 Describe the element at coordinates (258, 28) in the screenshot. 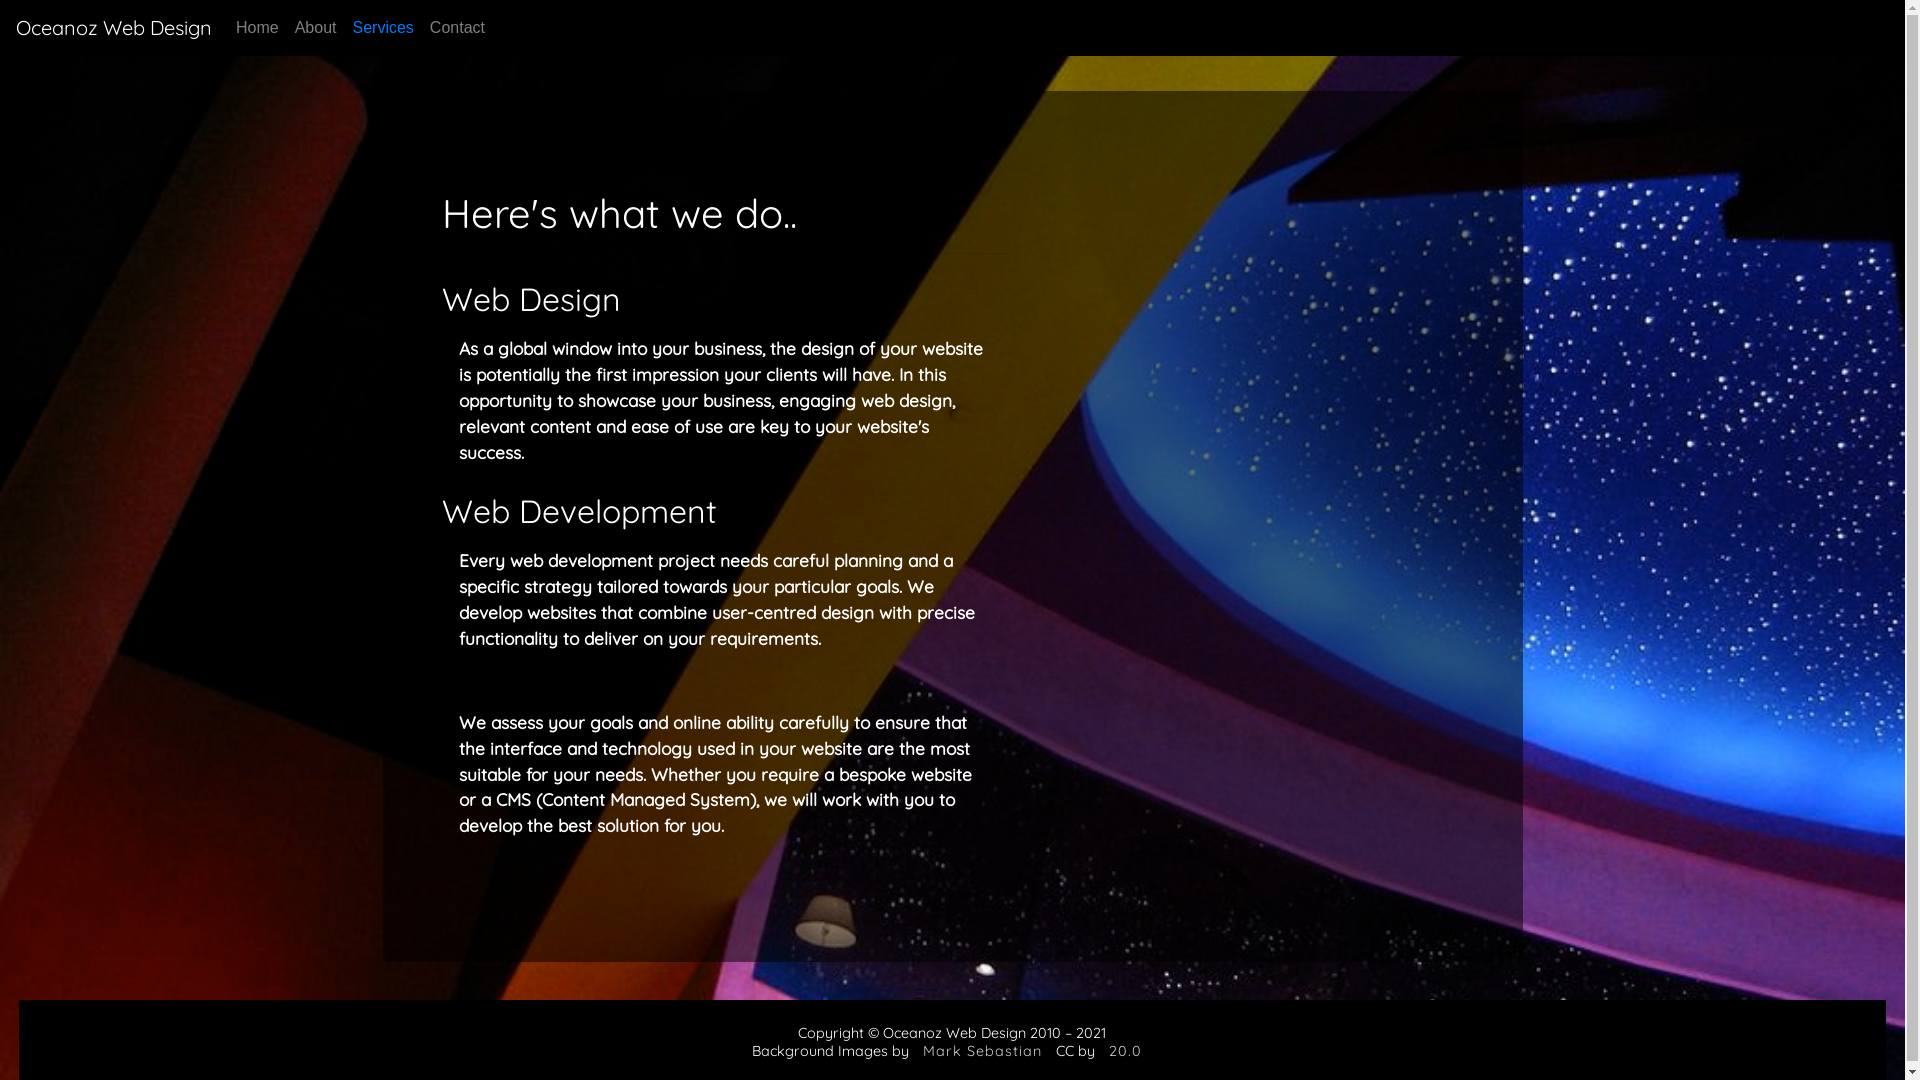

I see `Home` at that location.